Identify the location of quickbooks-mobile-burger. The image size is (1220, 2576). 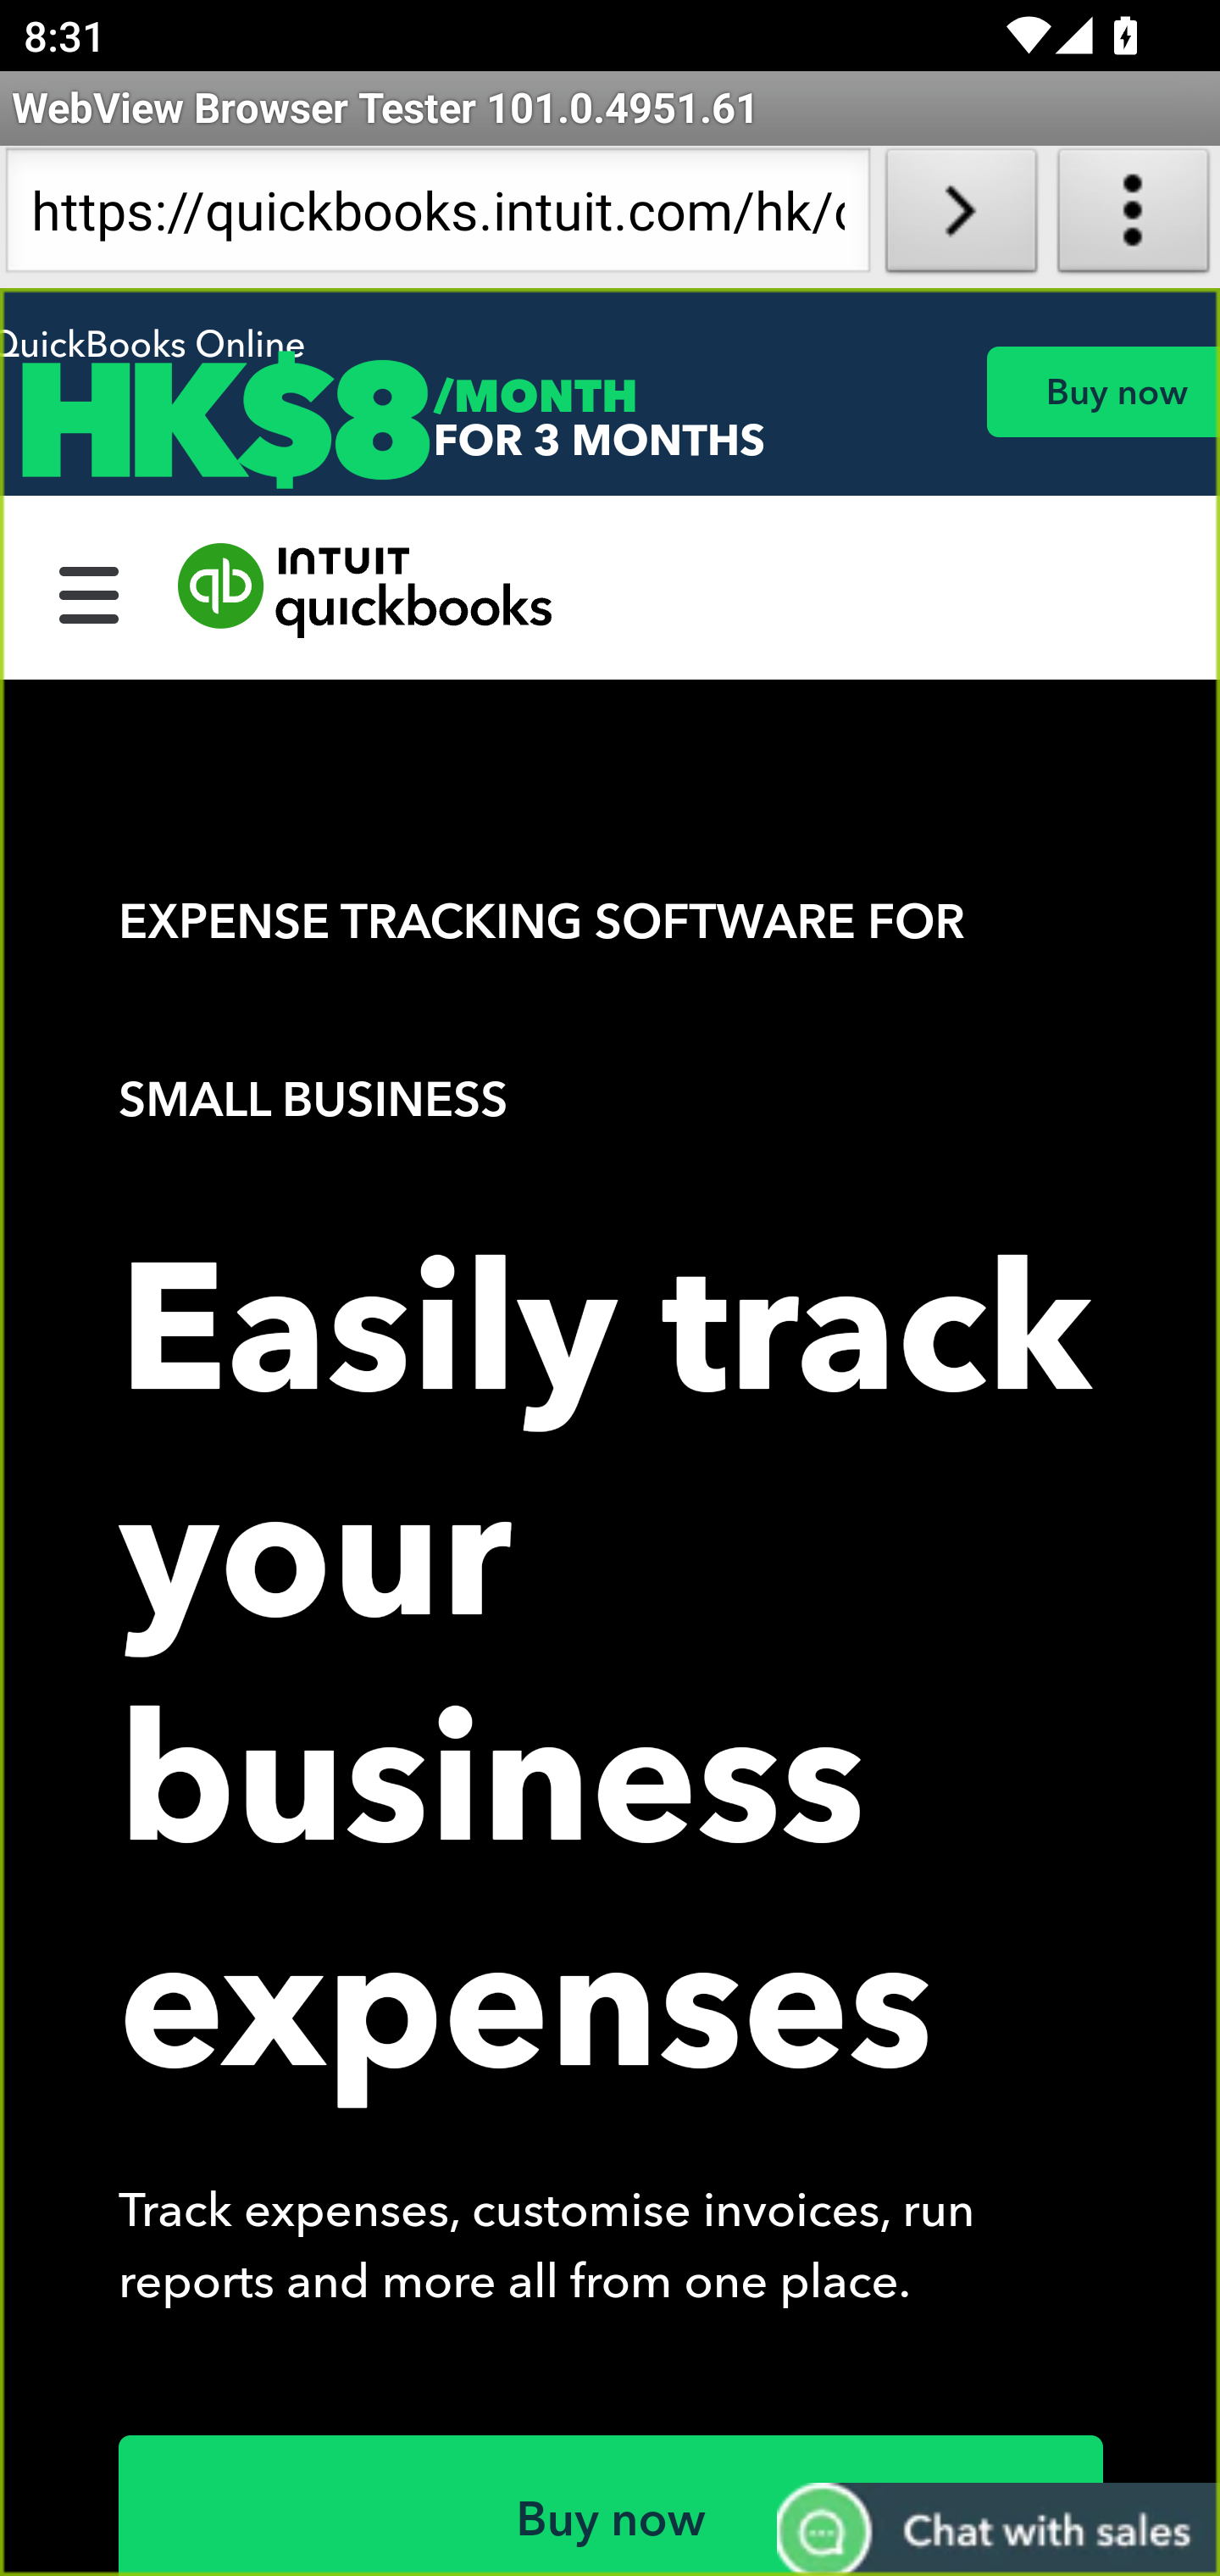
(90, 591).